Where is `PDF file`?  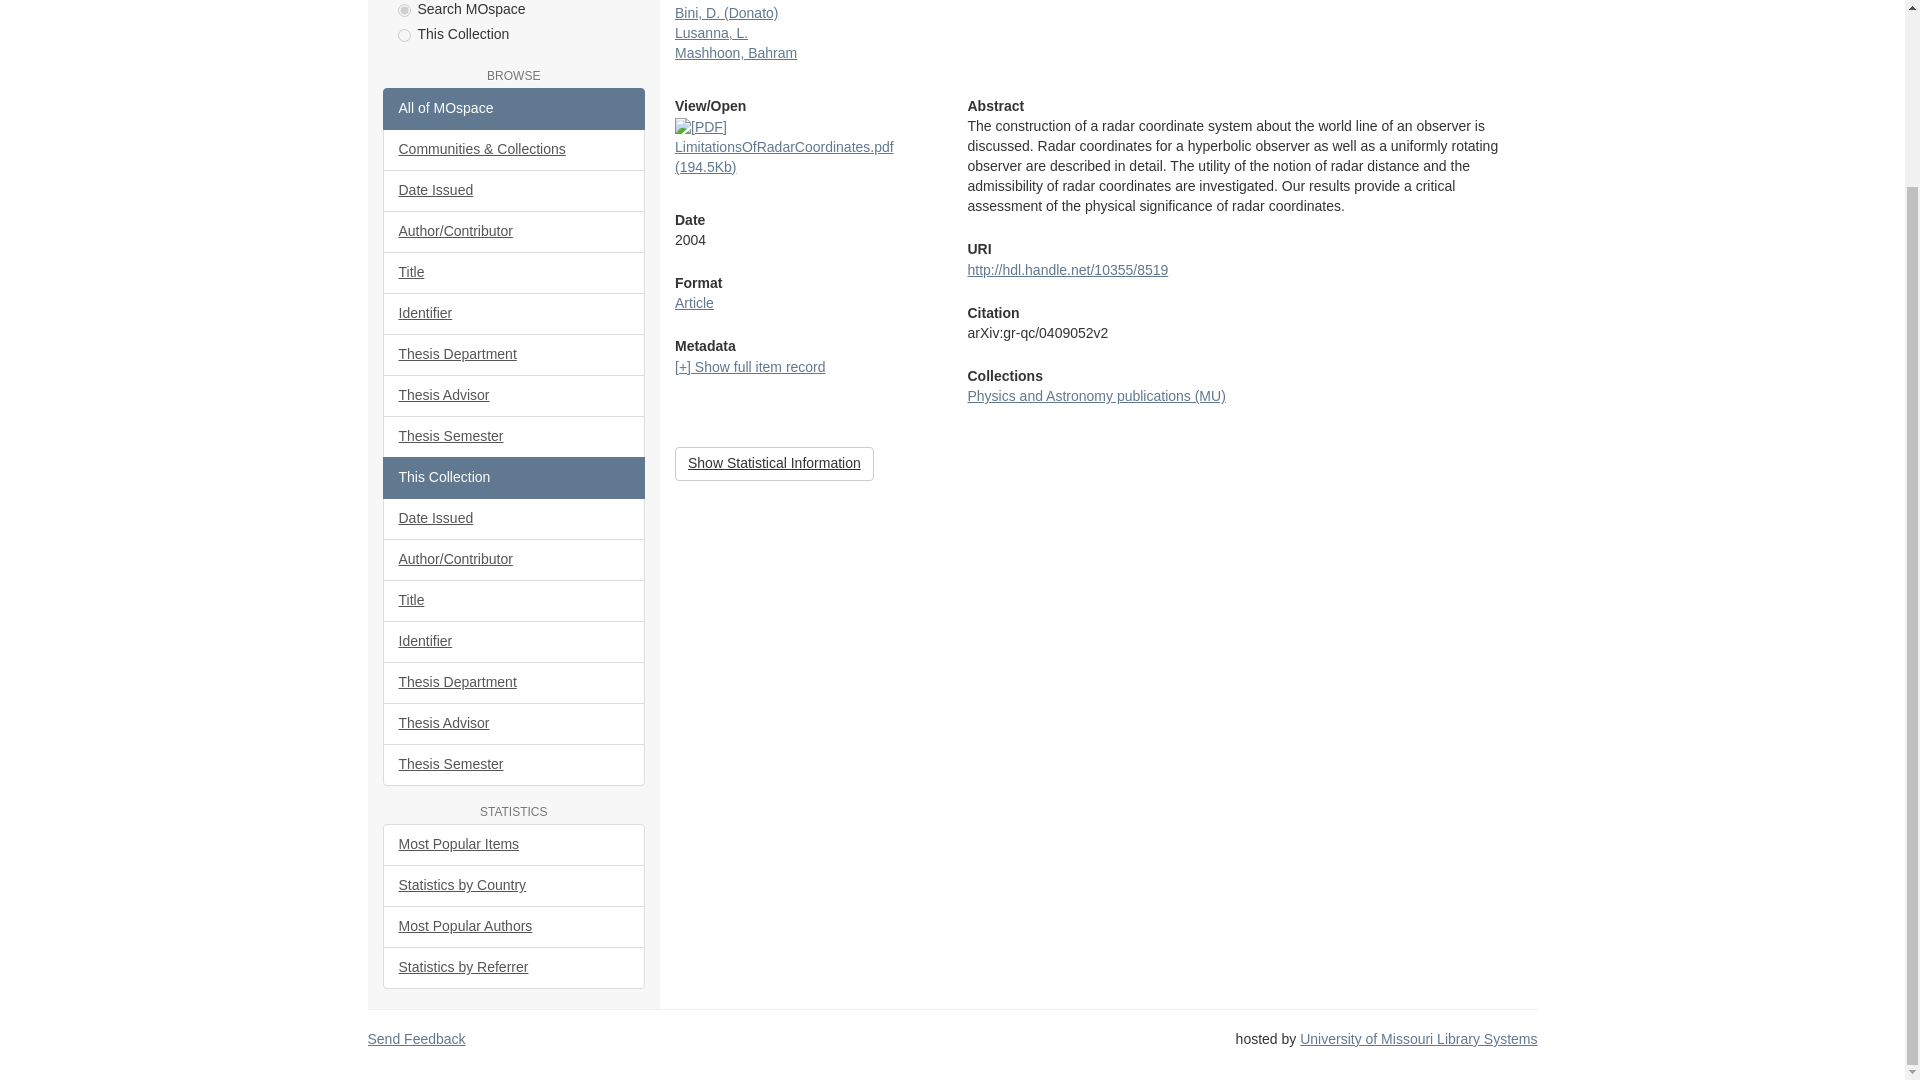
PDF file is located at coordinates (701, 128).